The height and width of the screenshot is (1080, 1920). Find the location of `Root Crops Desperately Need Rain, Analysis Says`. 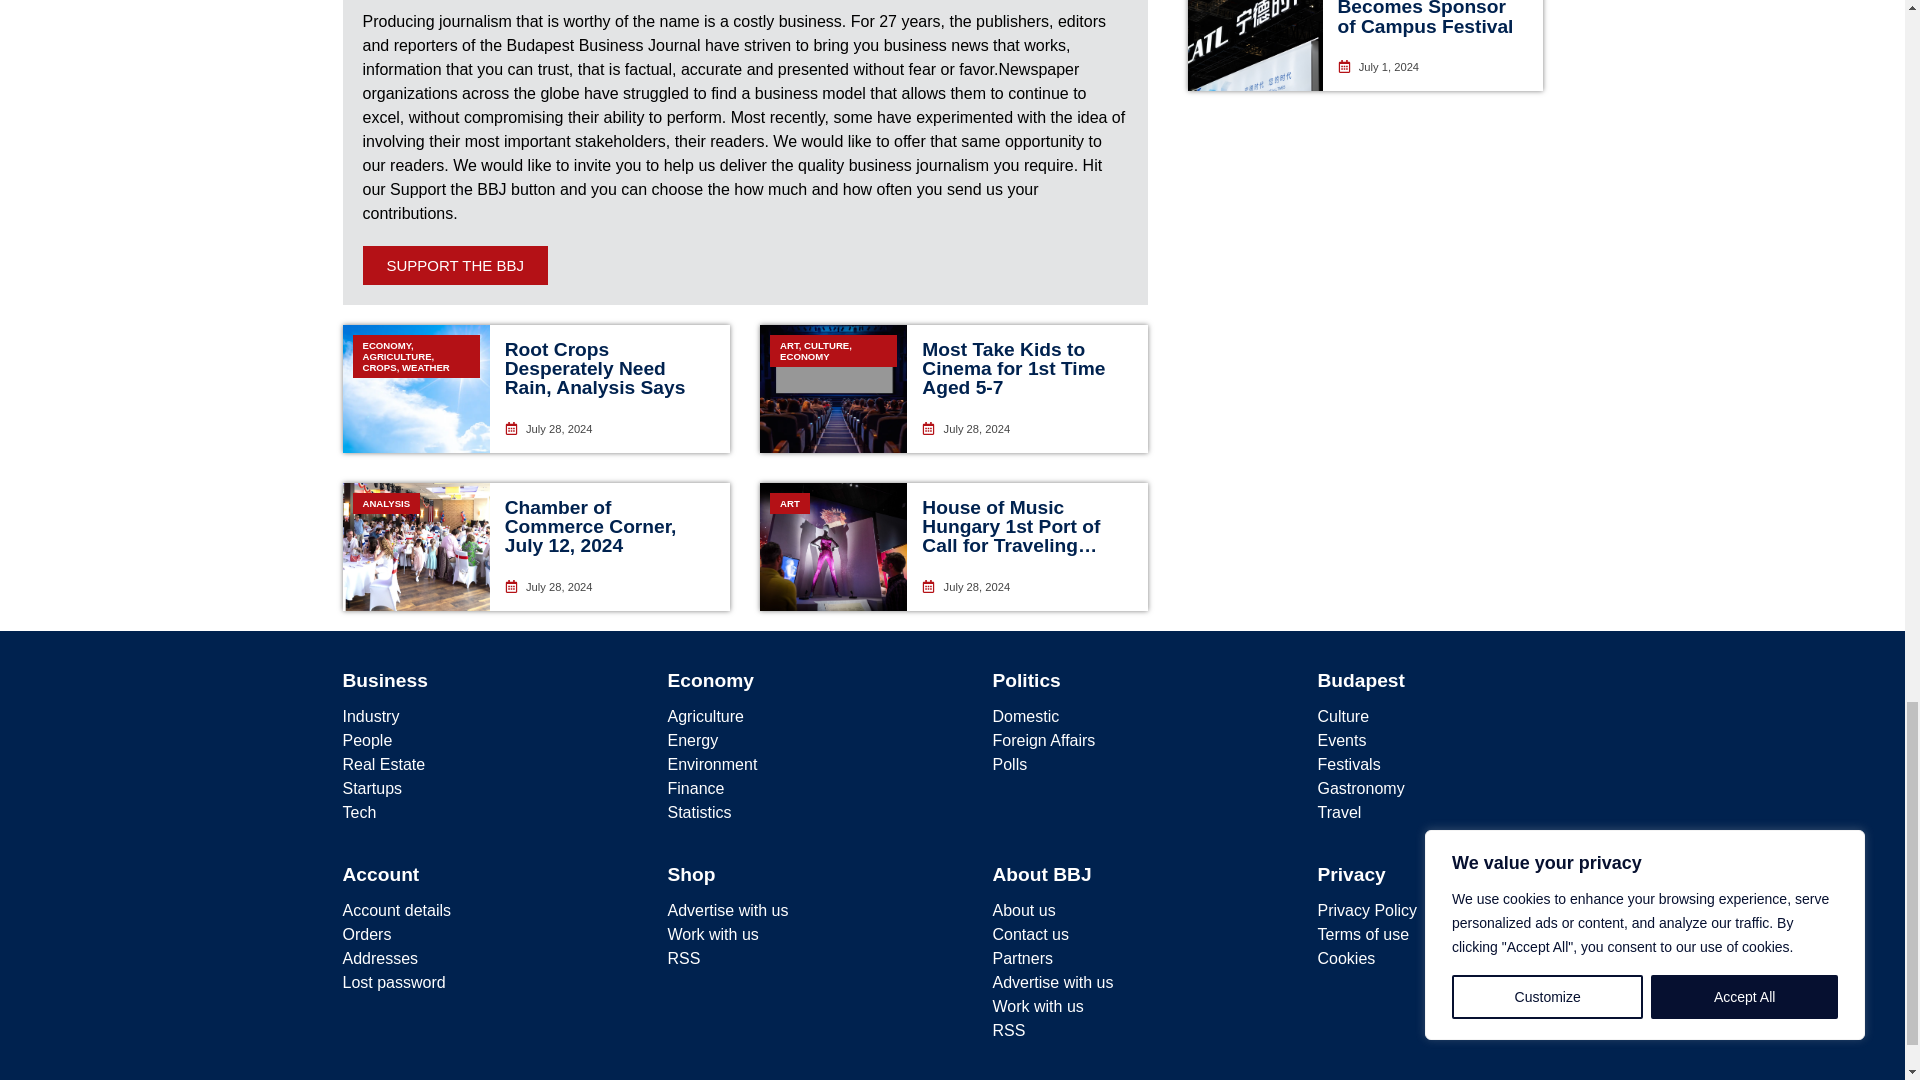

Root Crops Desperately Need Rain, Analysis Says is located at coordinates (594, 368).